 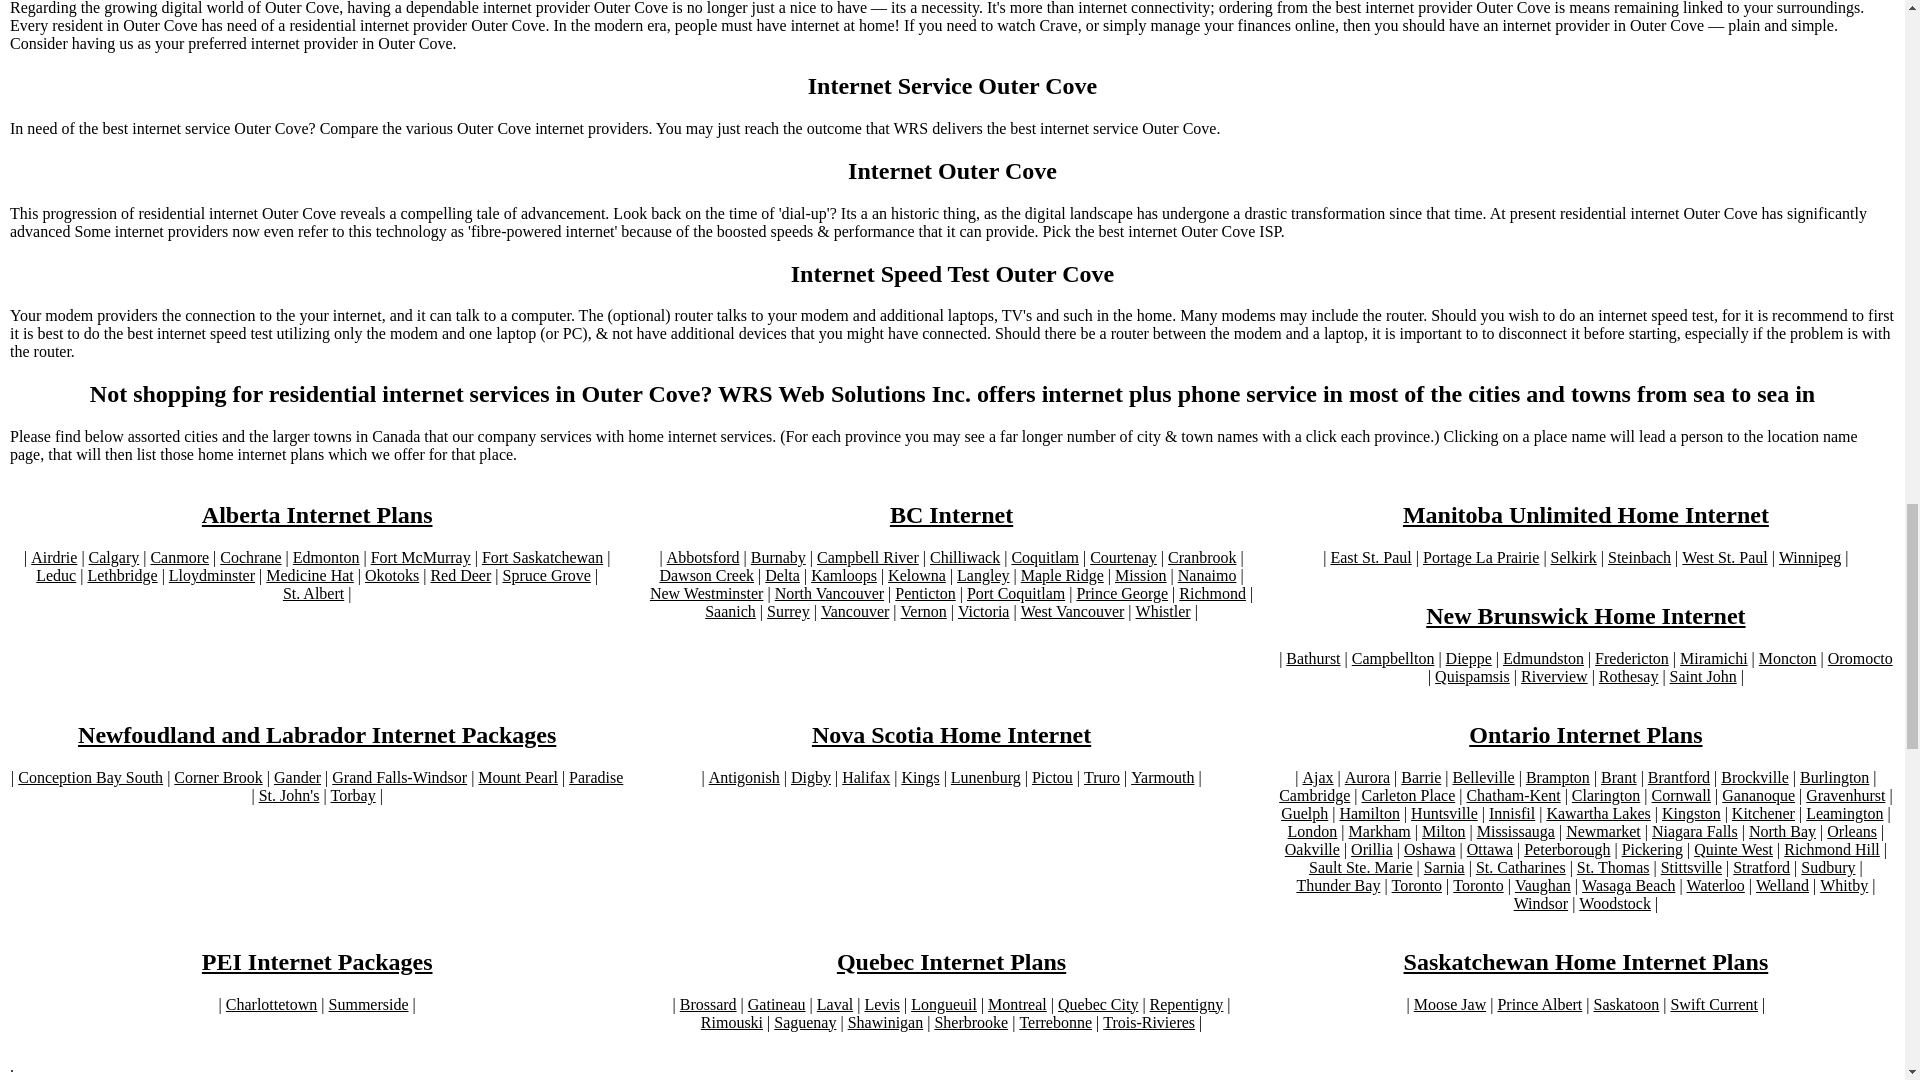 I want to click on Edmonton, so click(x=326, y=558).